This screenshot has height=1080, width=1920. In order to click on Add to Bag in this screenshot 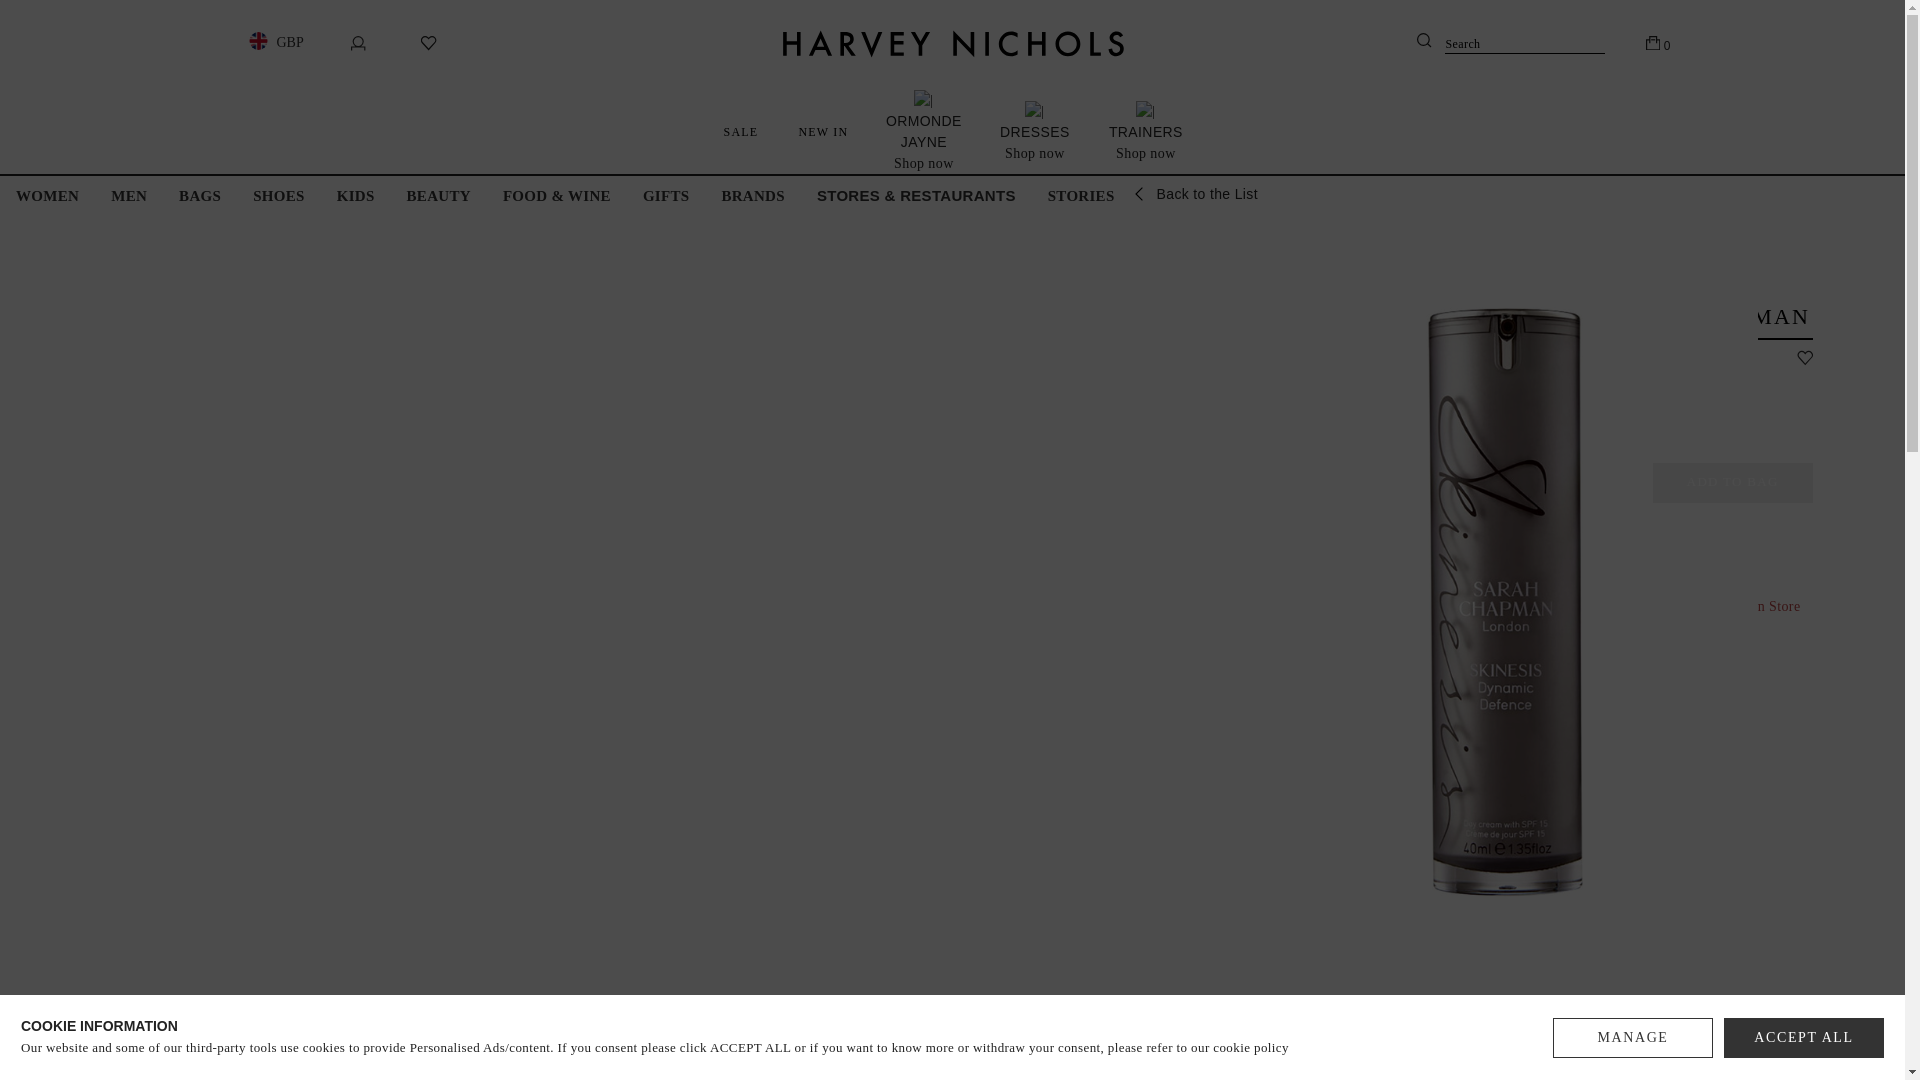, I will do `click(1732, 483)`.